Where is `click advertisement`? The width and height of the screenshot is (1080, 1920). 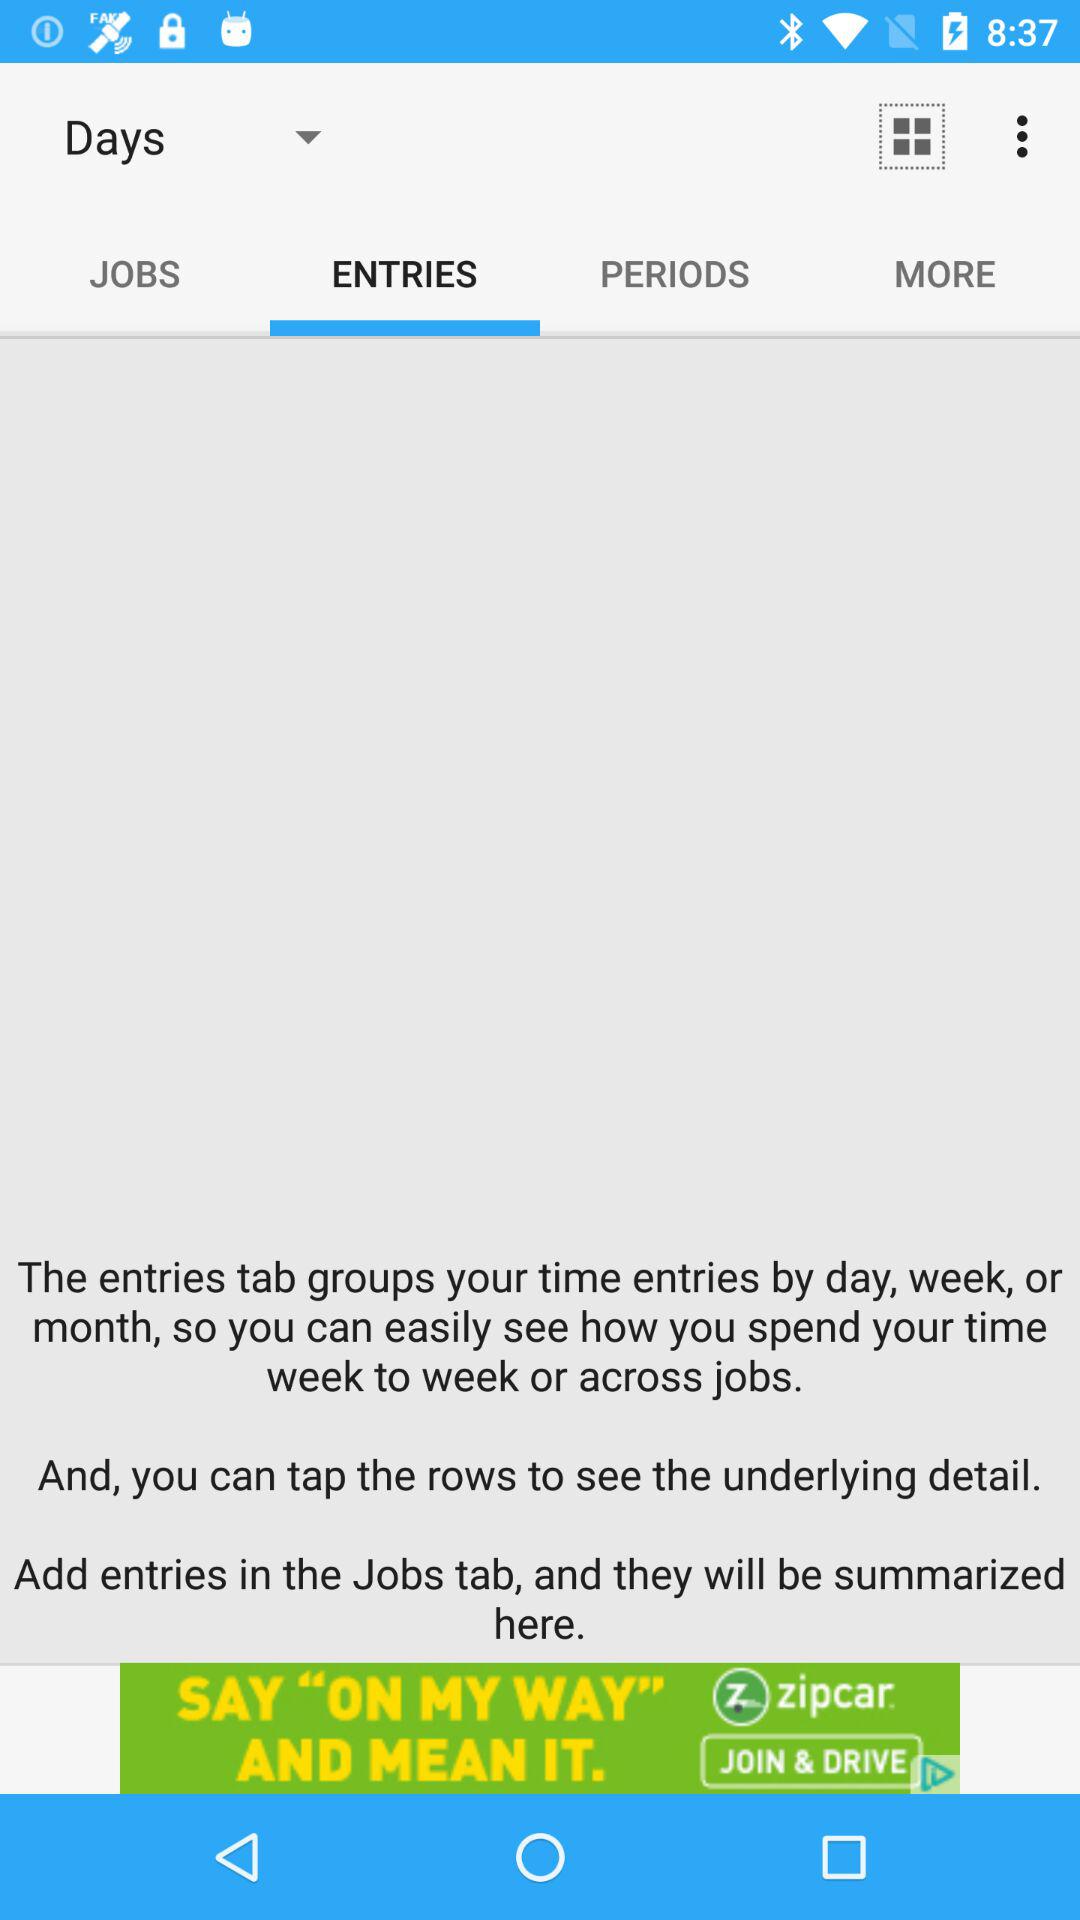
click advertisement is located at coordinates (540, 1728).